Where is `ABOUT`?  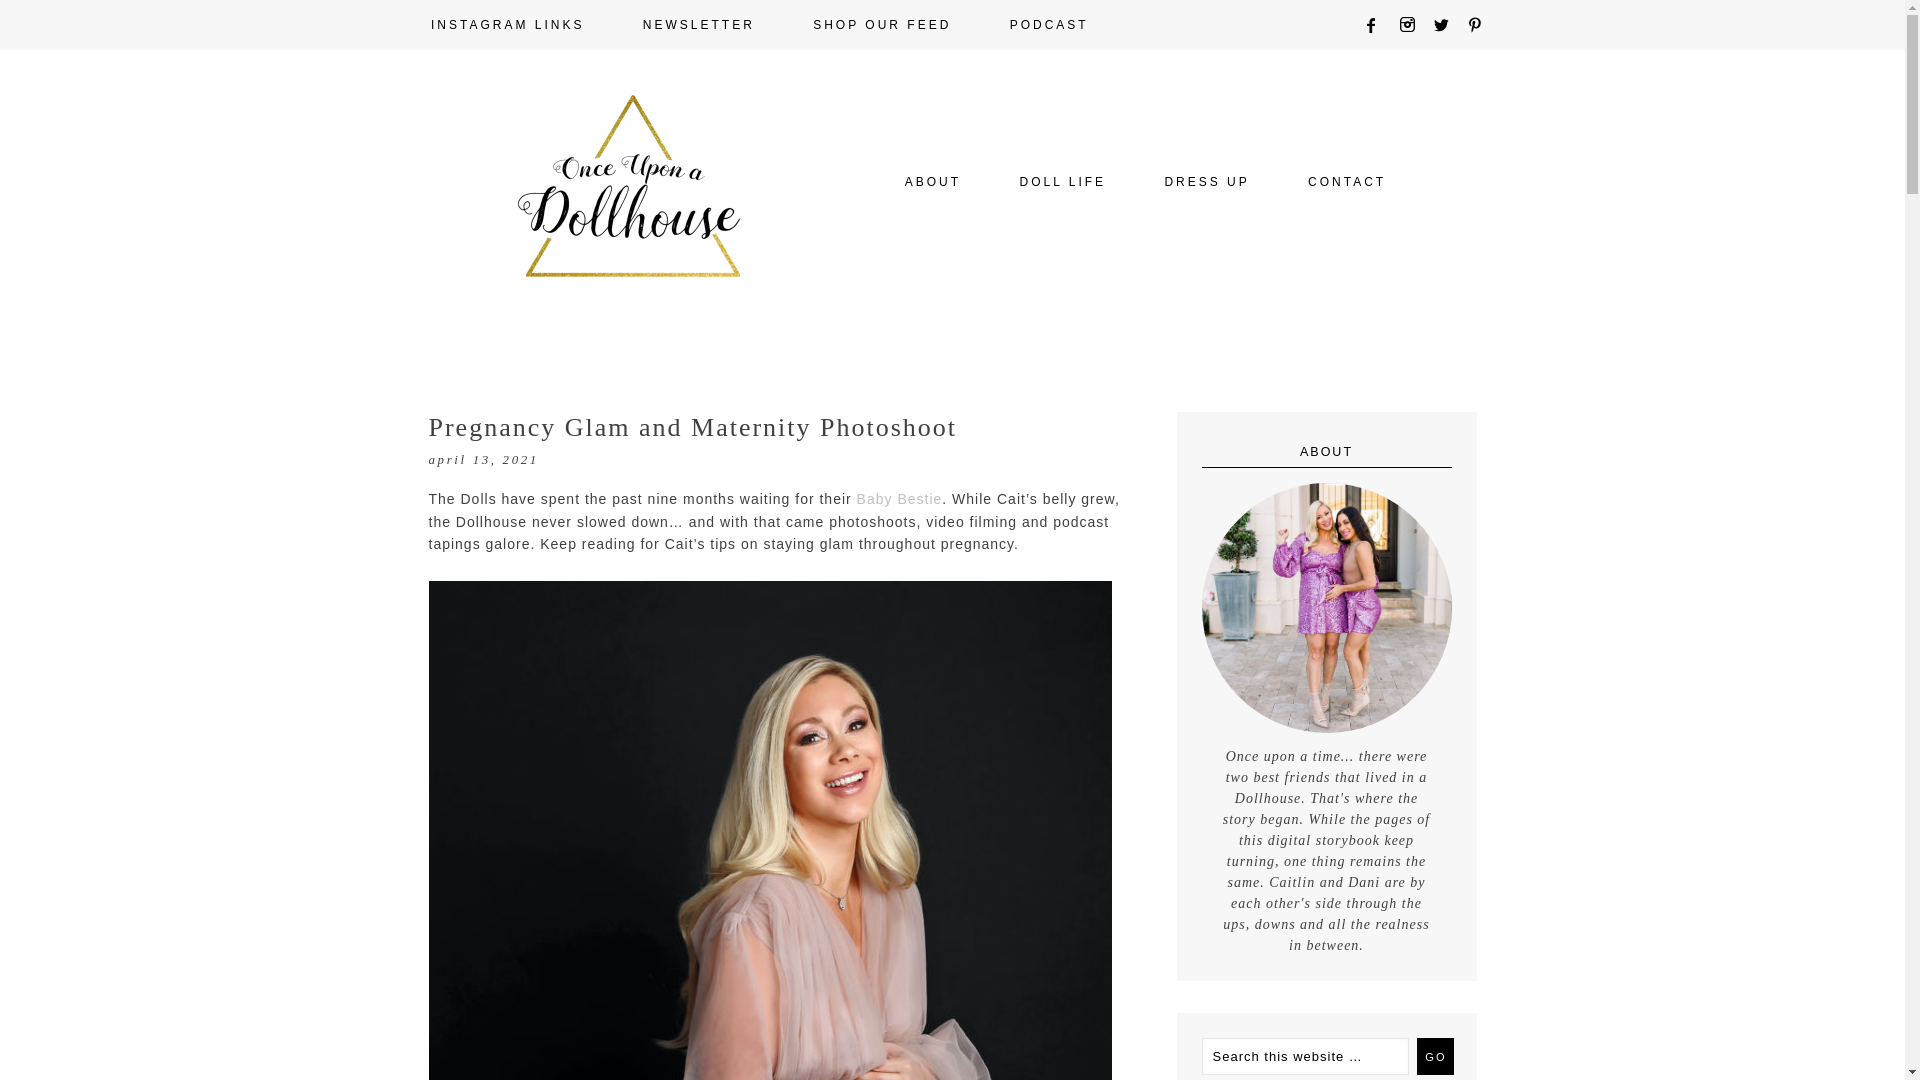 ABOUT is located at coordinates (932, 182).